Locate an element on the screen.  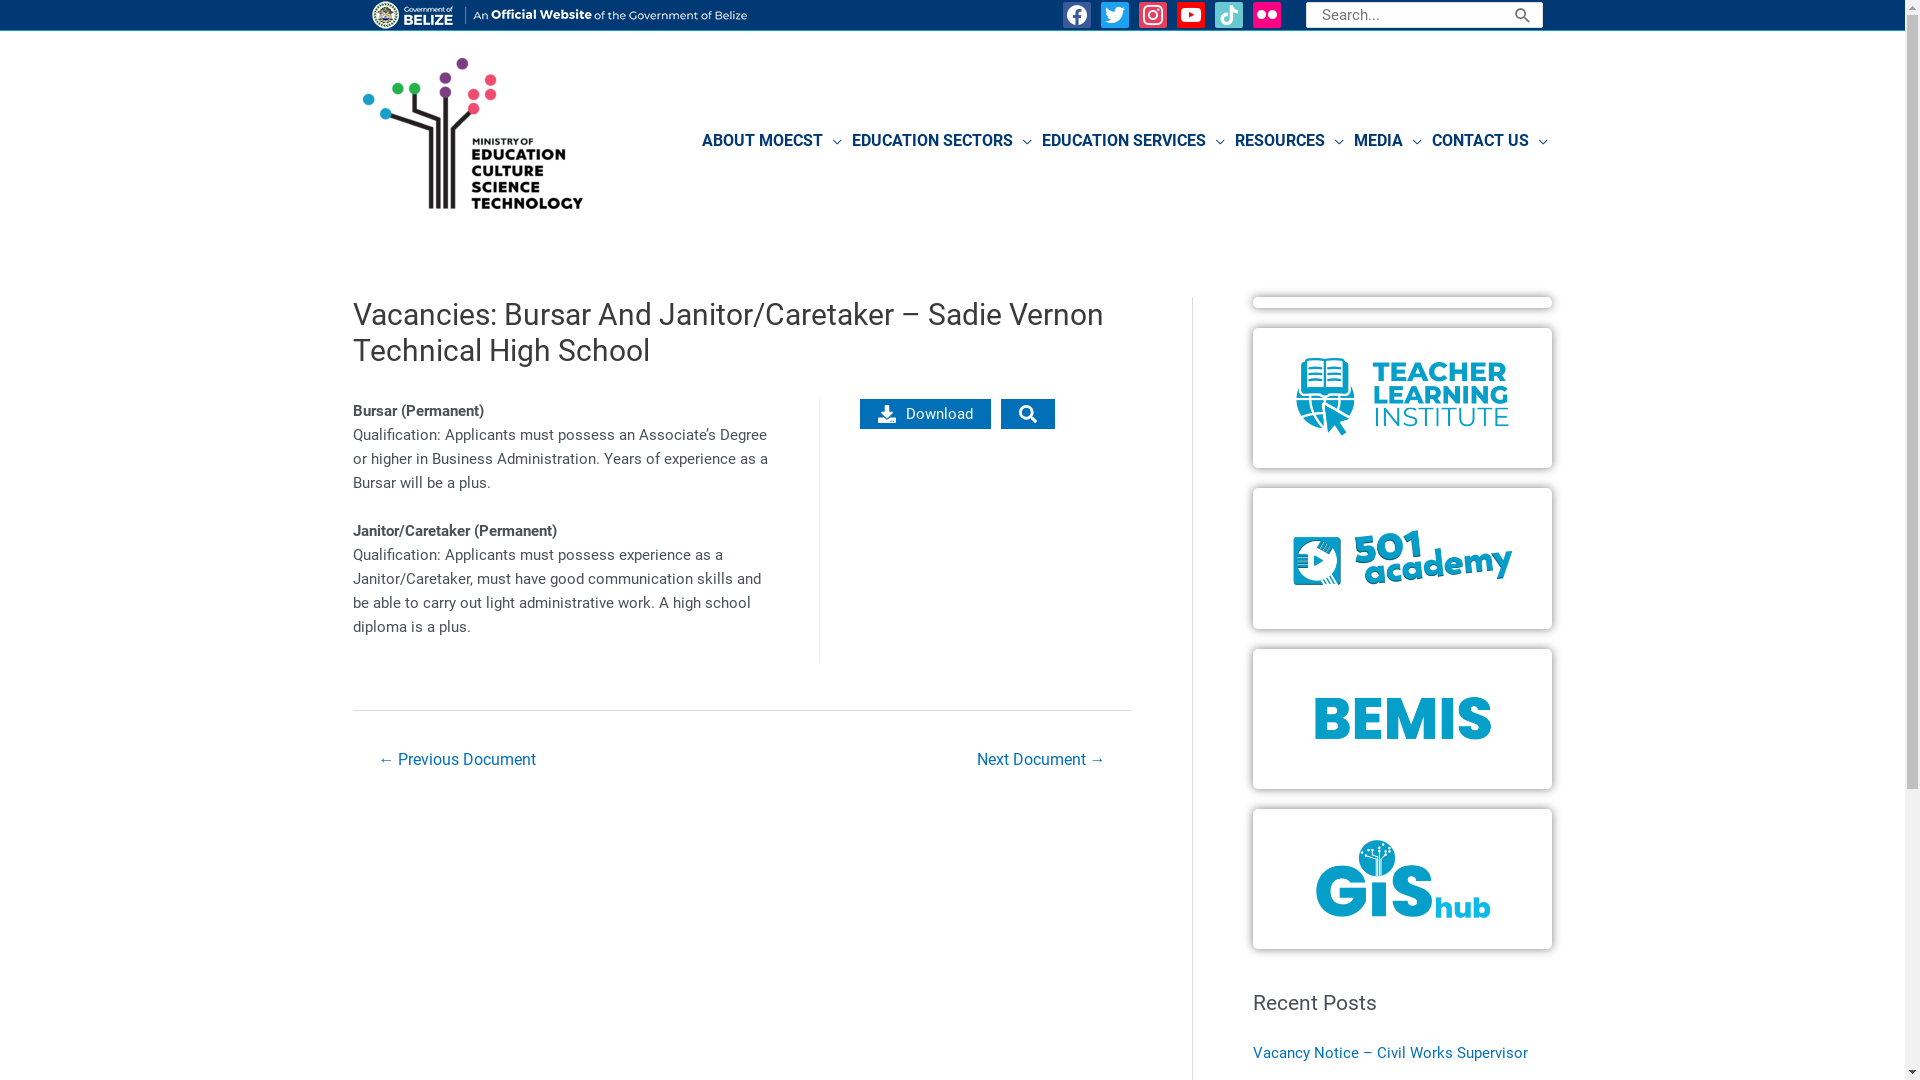
Instagram is located at coordinates (1153, 15).